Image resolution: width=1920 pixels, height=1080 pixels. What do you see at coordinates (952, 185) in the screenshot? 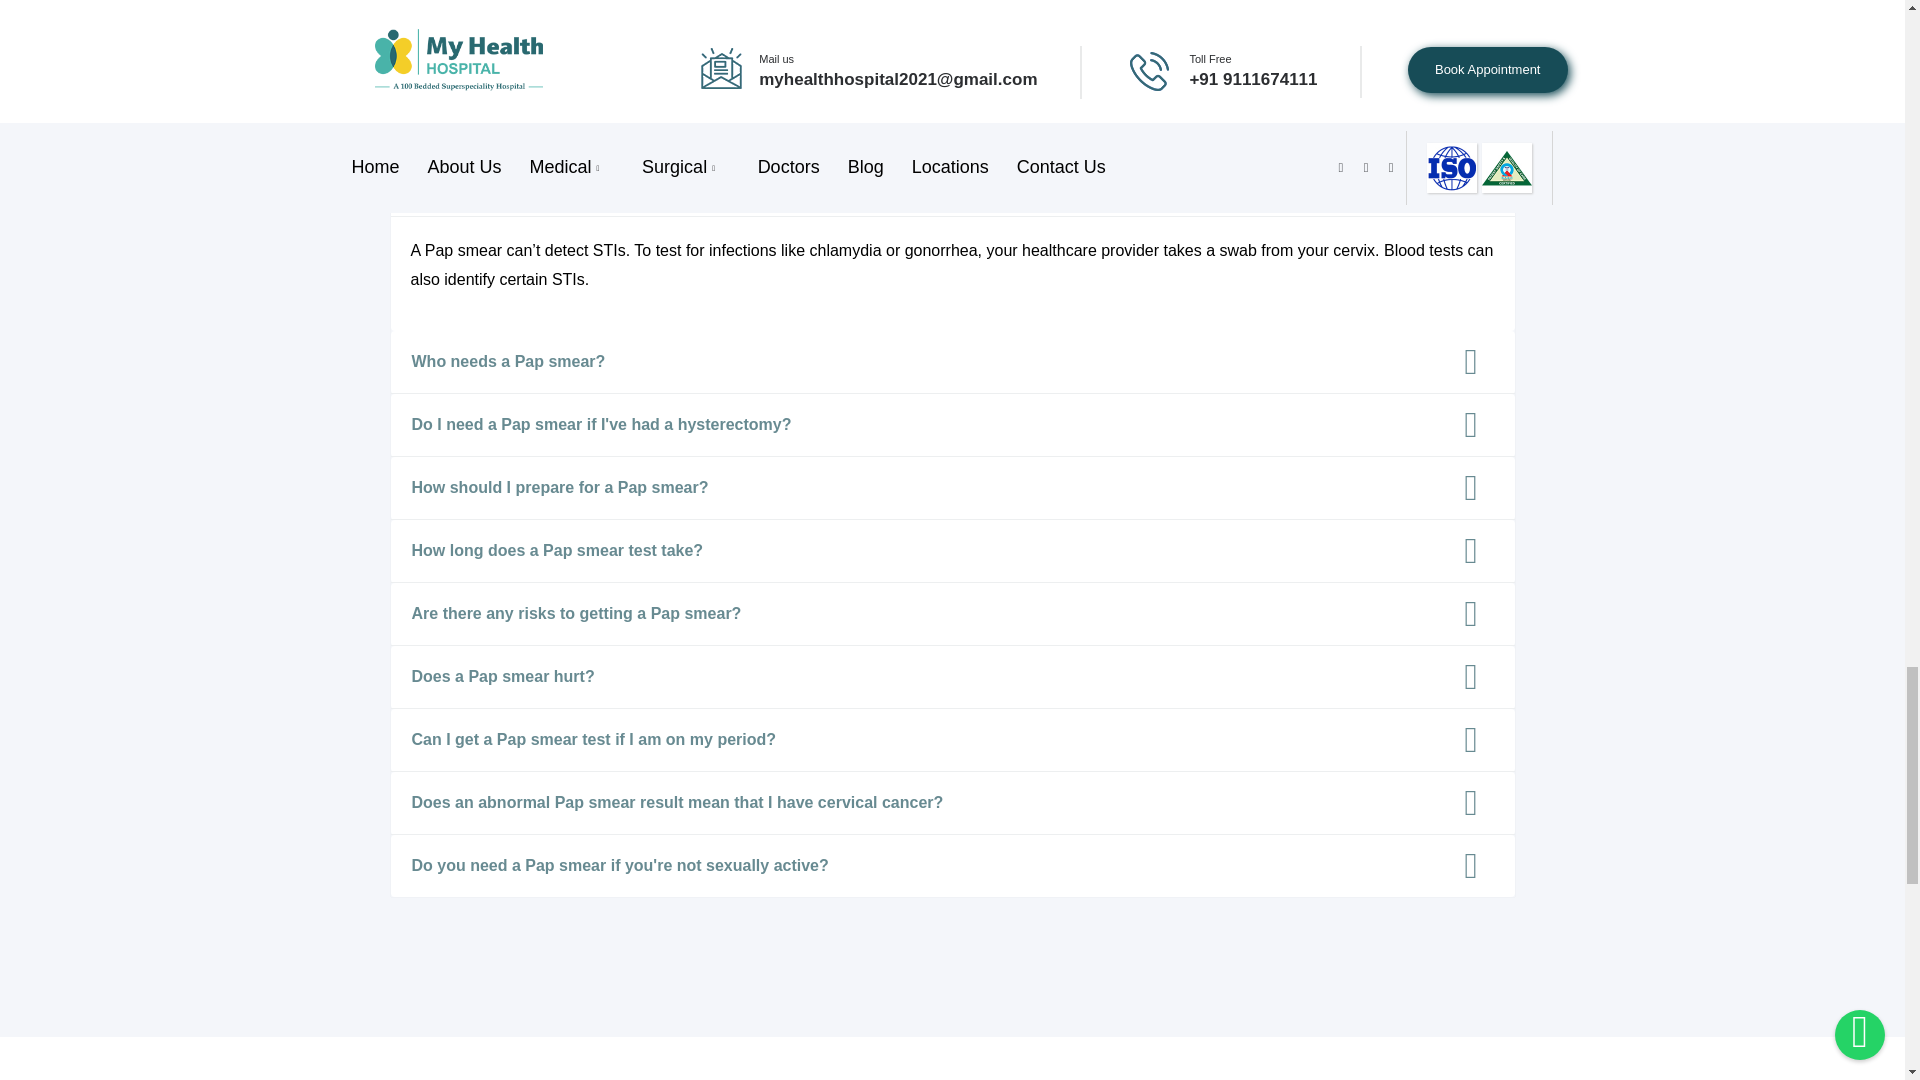
I see `Does a Pap smear detect STIs?` at bounding box center [952, 185].